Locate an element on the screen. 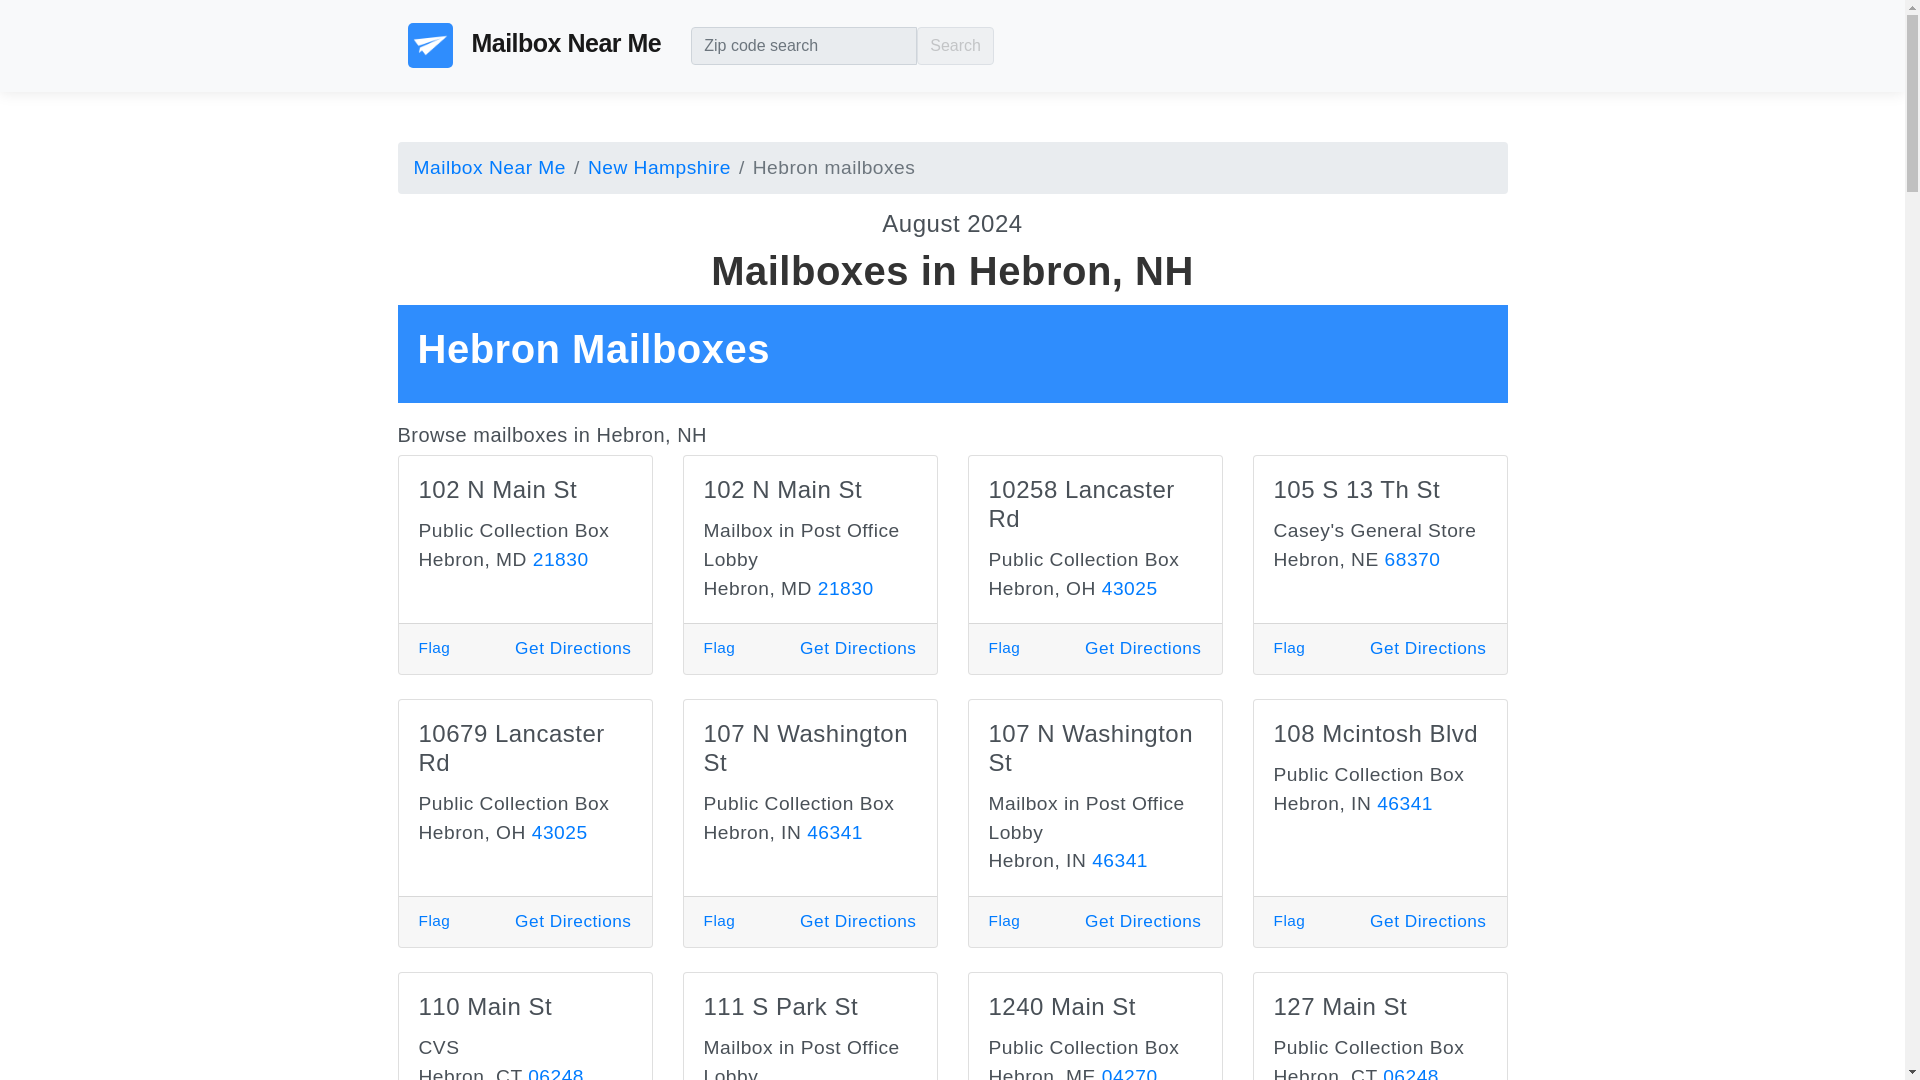  Get Directions is located at coordinates (572, 920).